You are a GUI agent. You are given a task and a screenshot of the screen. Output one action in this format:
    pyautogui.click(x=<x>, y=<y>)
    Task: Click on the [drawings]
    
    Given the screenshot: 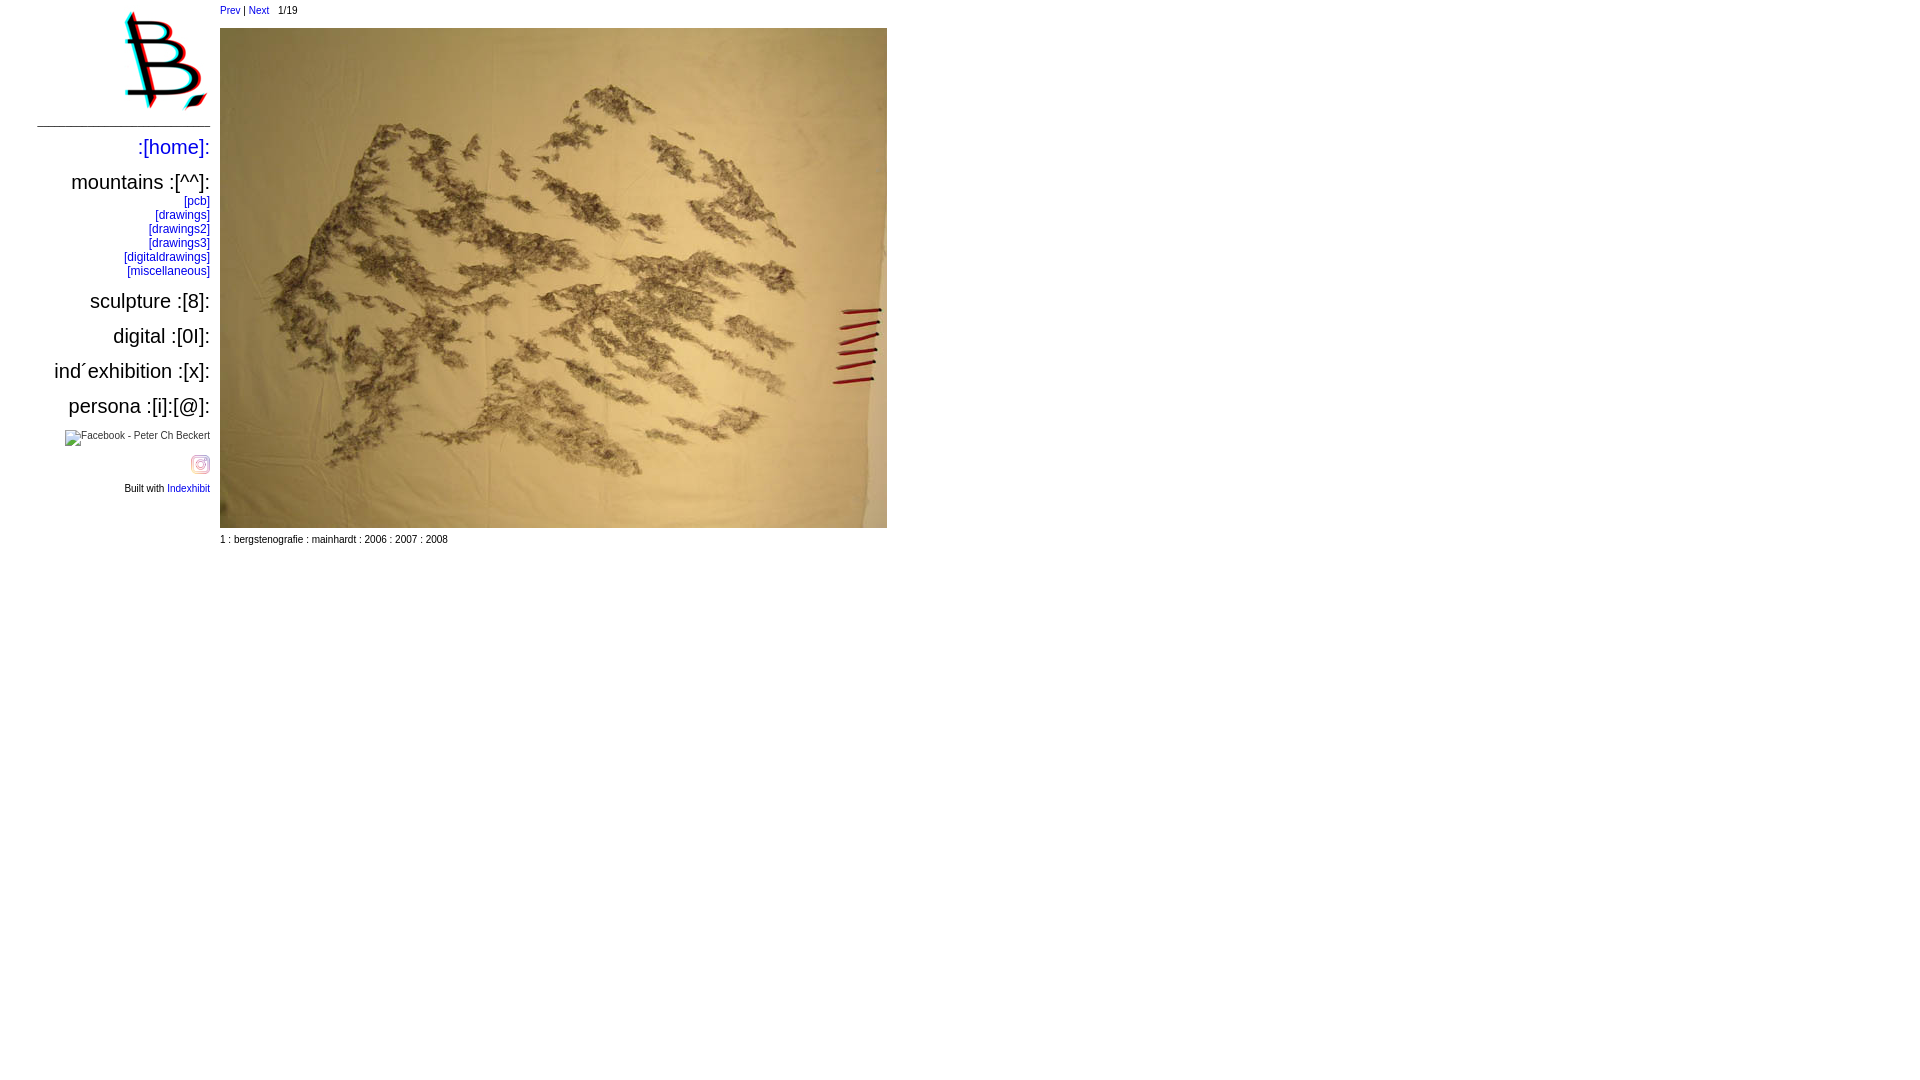 What is the action you would take?
    pyautogui.click(x=182, y=215)
    